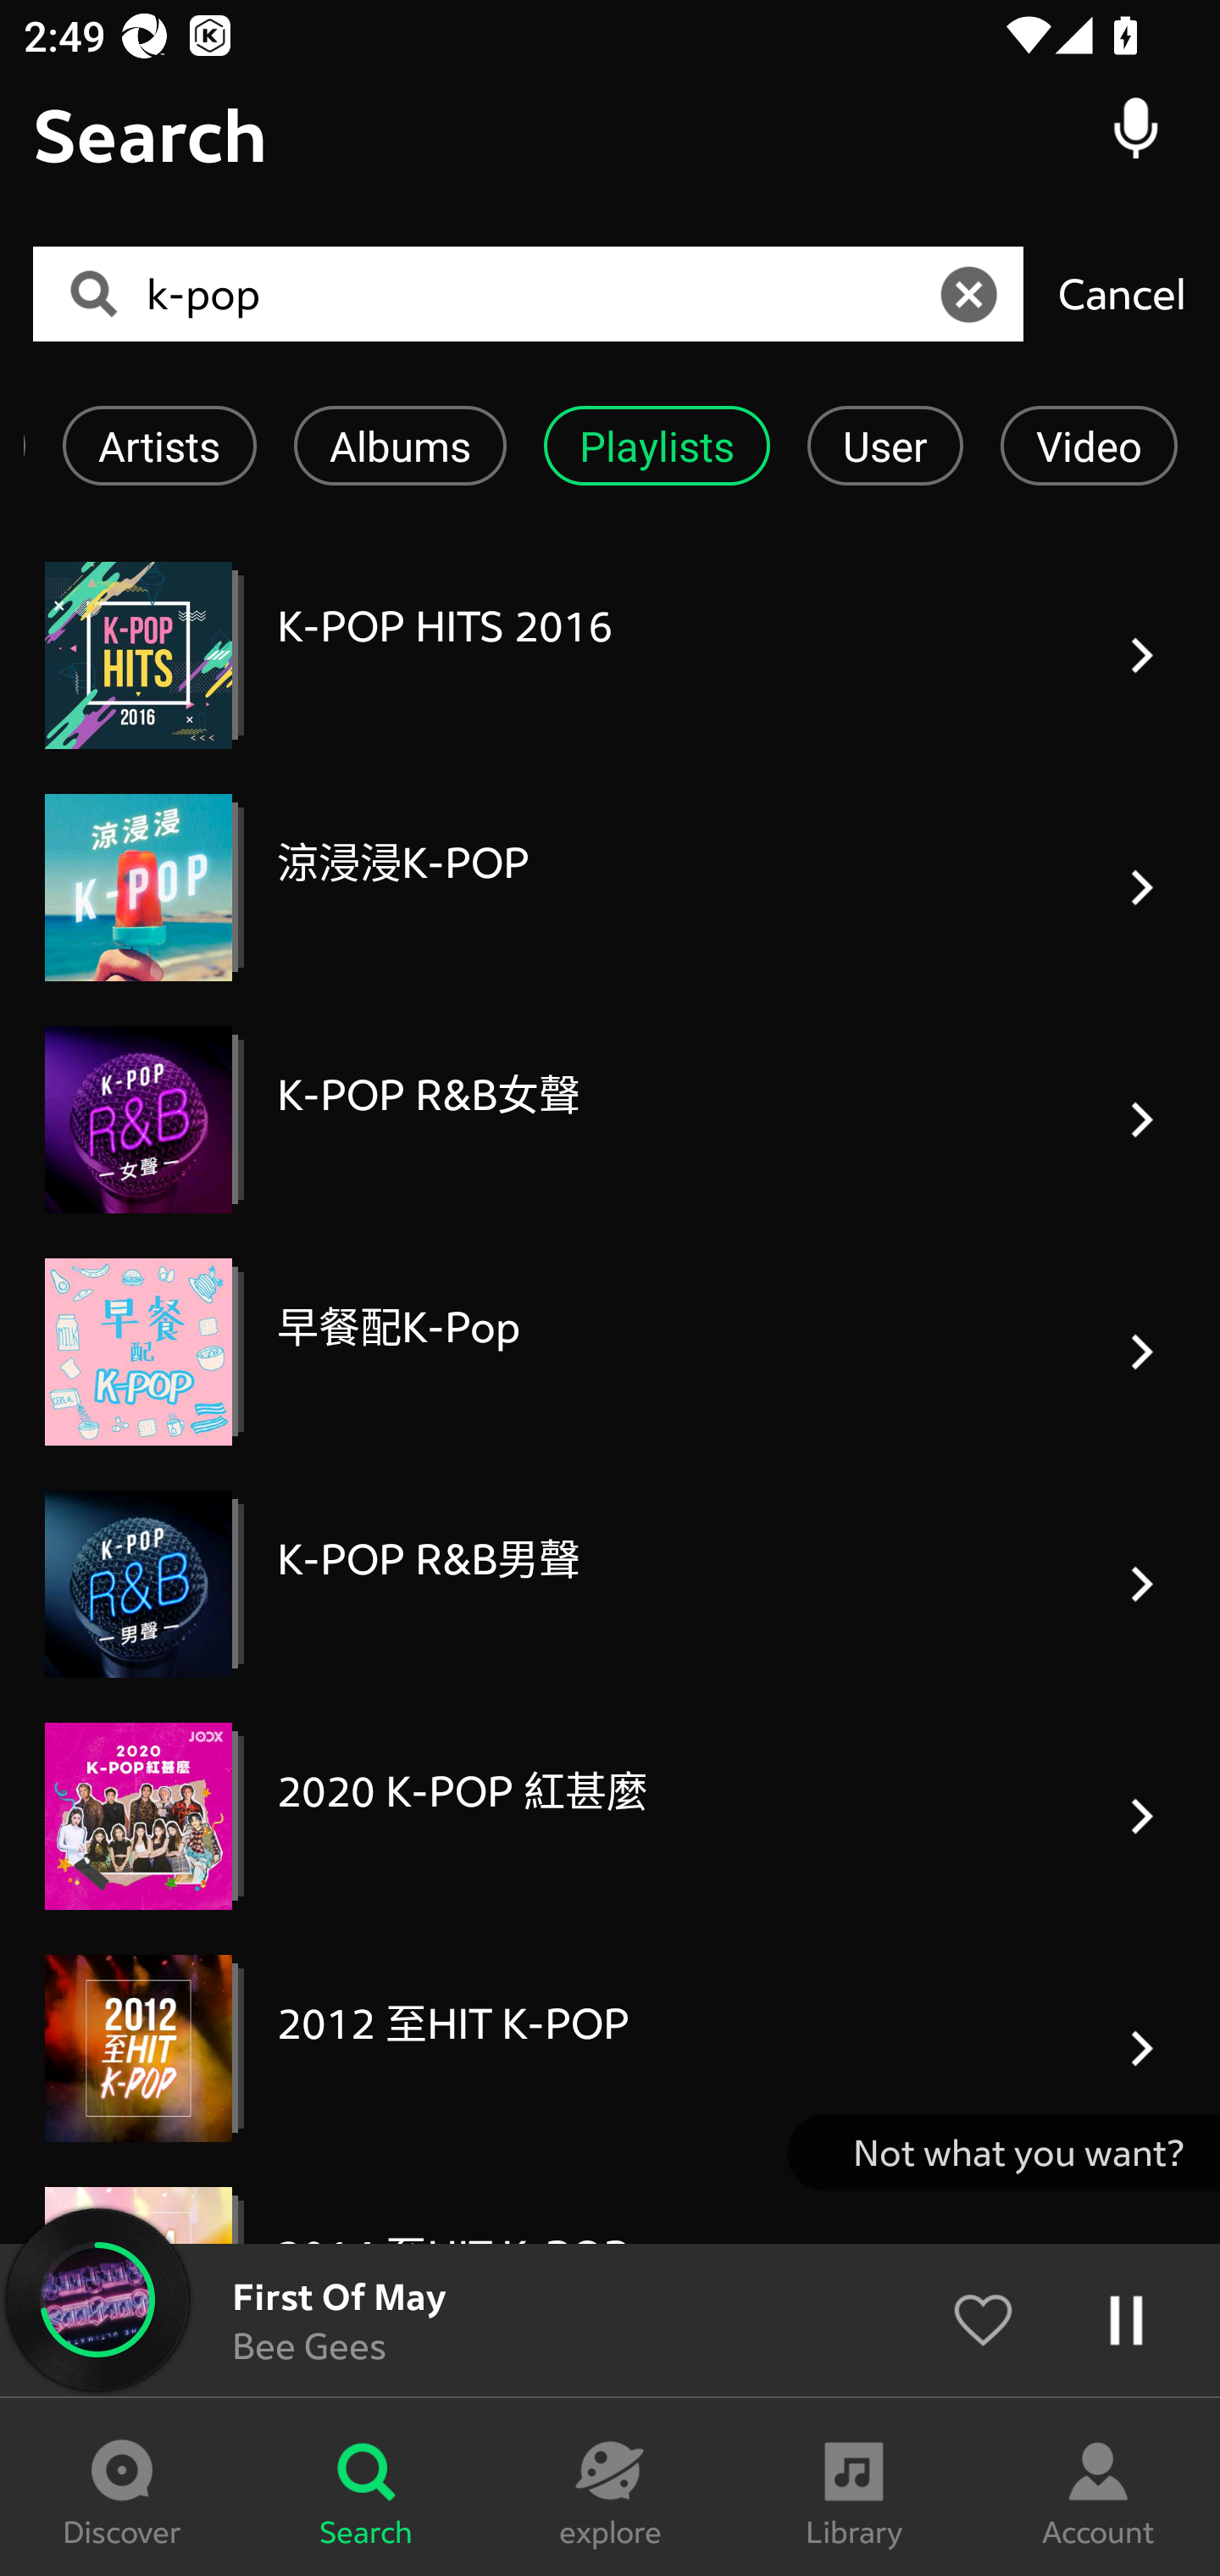  What do you see at coordinates (610, 887) in the screenshot?
I see `涼浸浸K-POP` at bounding box center [610, 887].